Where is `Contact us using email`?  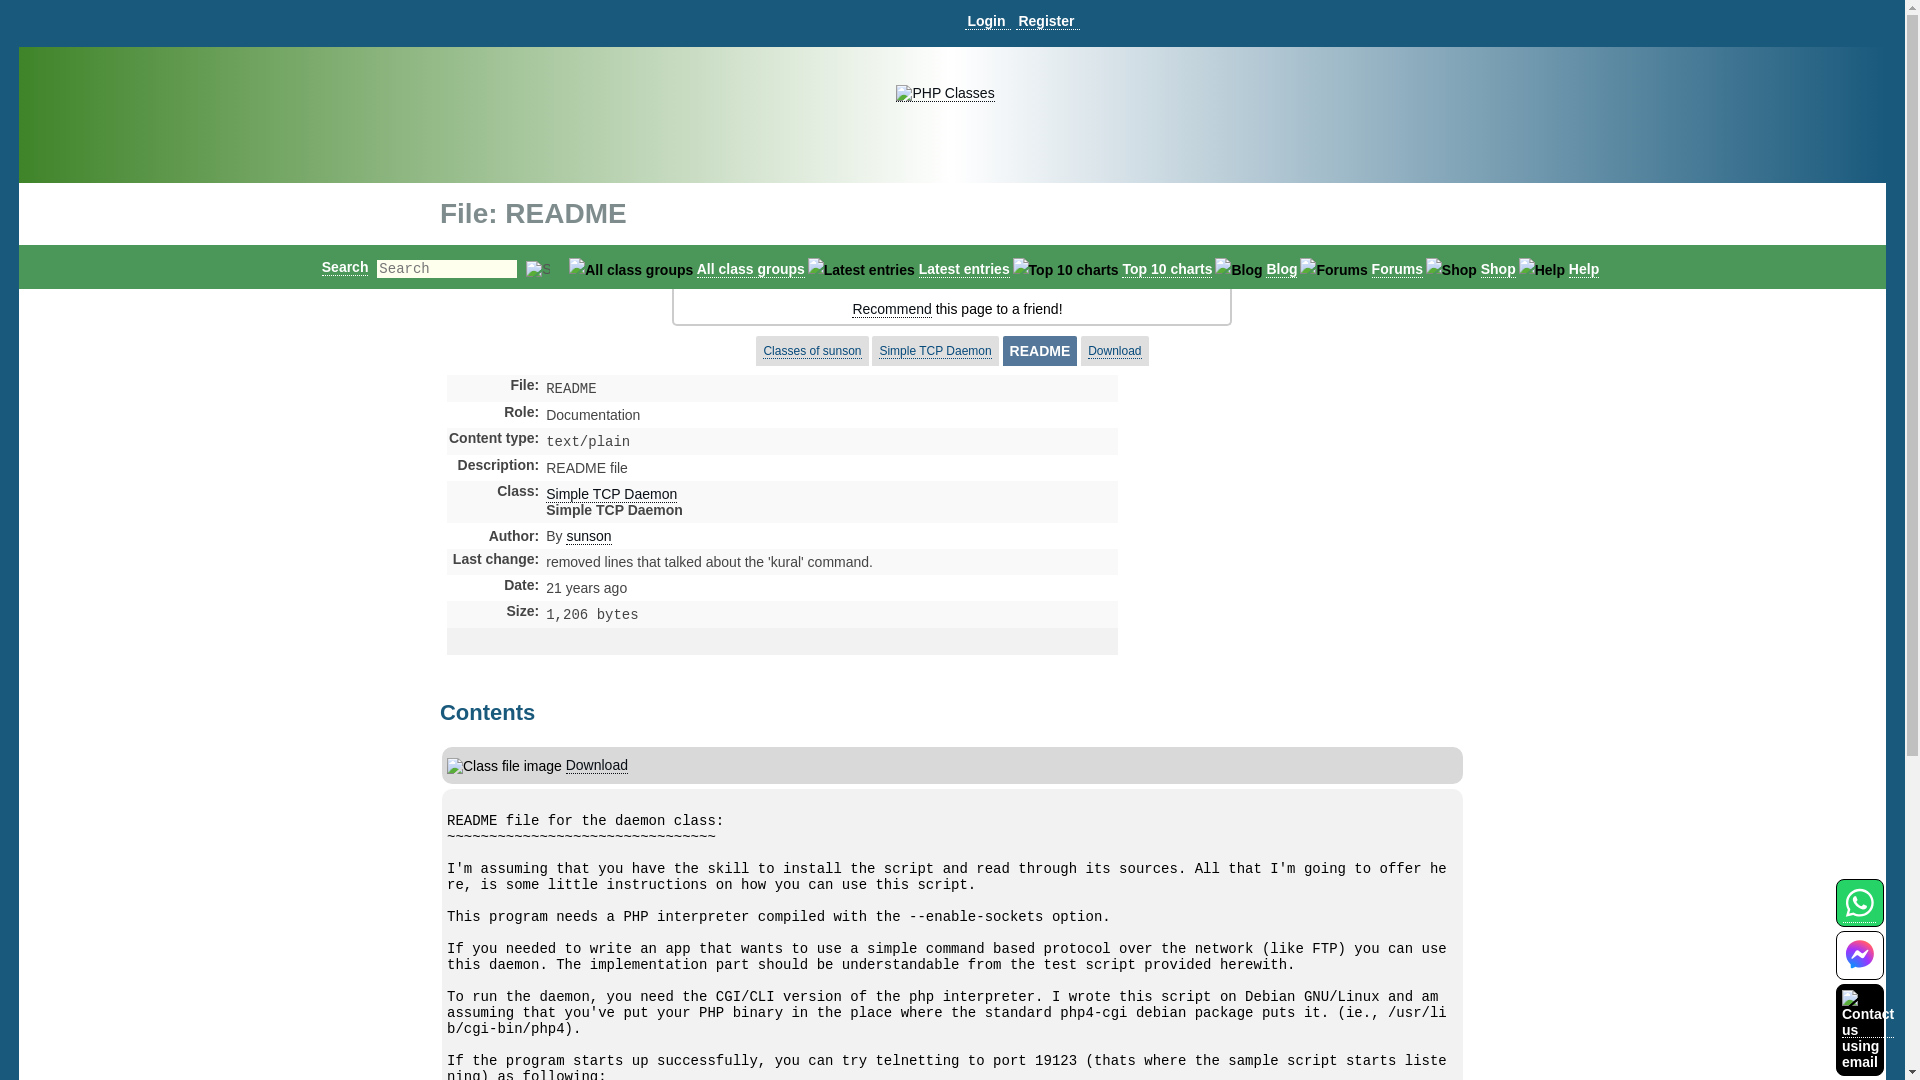 Contact us using email is located at coordinates (1867, 1028).